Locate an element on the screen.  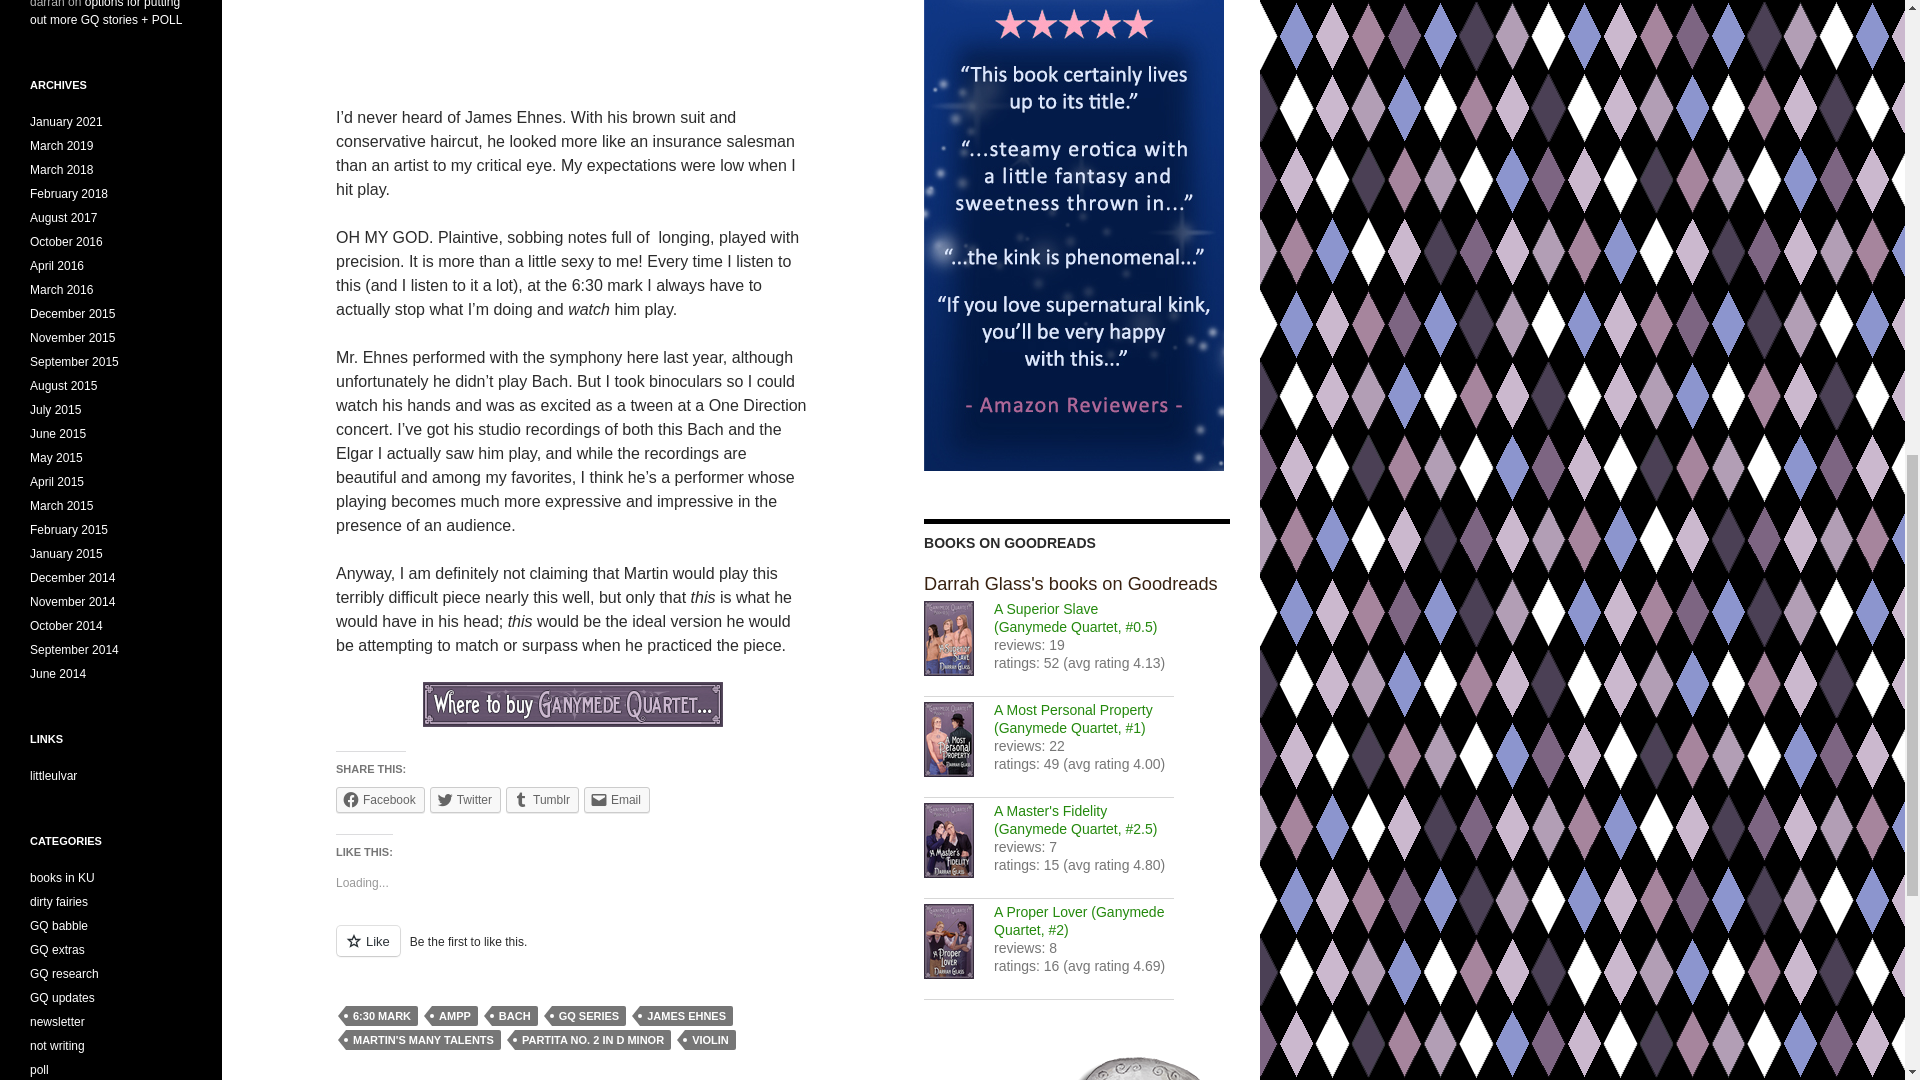
AMPP is located at coordinates (455, 1016).